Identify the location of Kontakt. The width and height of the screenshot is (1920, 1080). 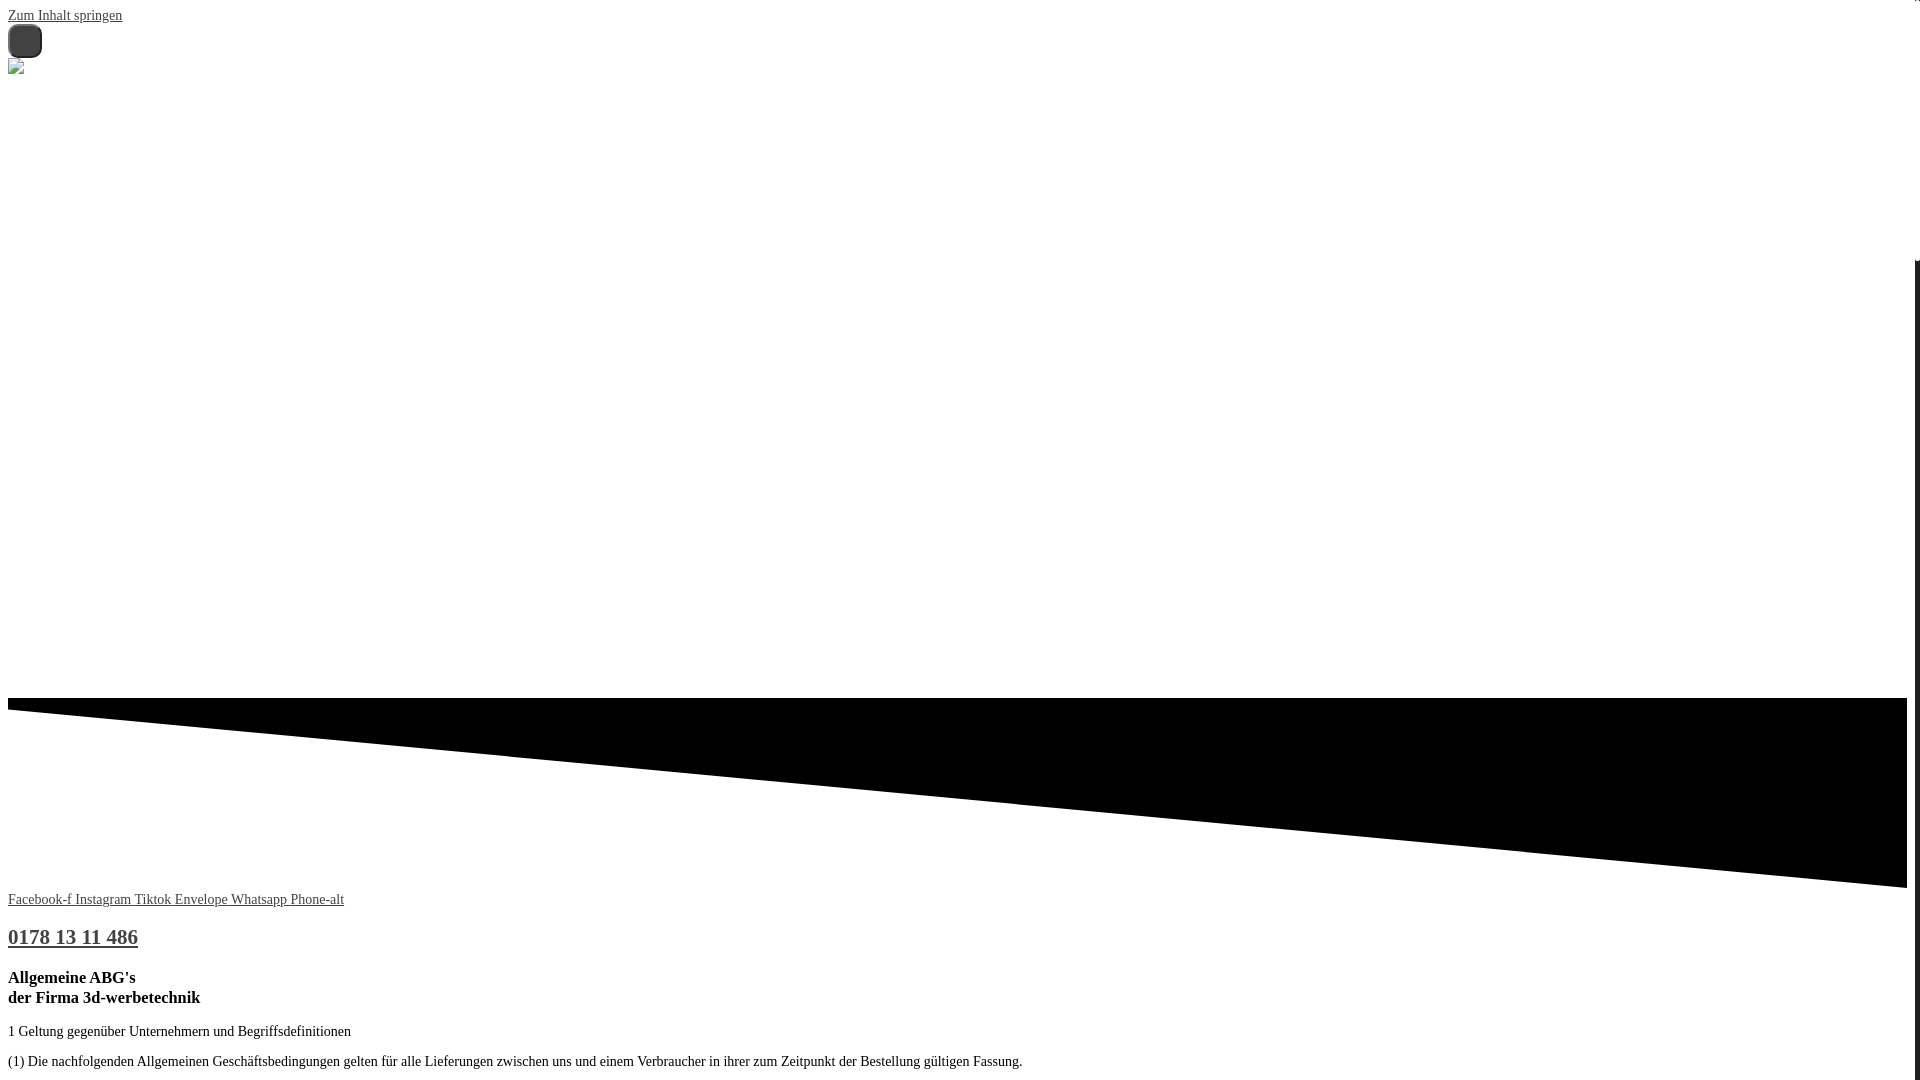
(70, 288).